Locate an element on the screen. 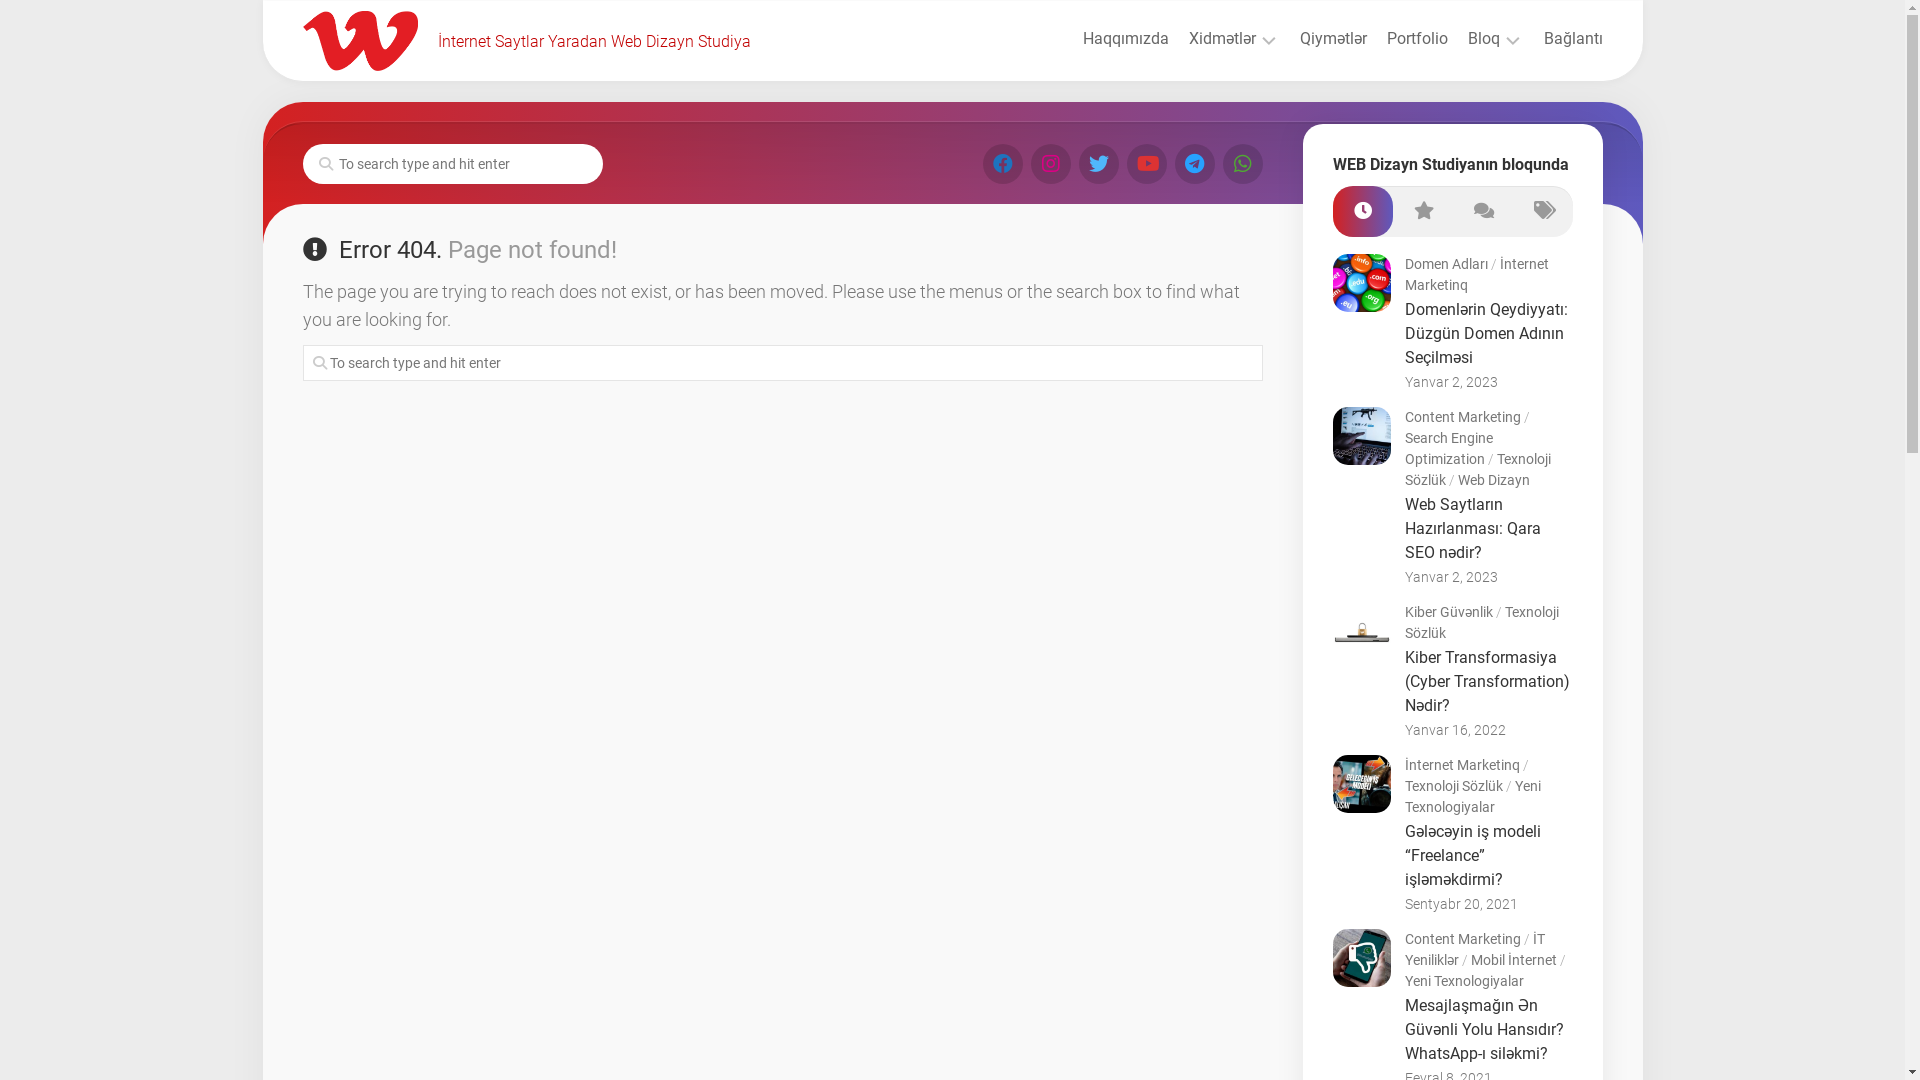 The width and height of the screenshot is (1920, 1080). Yeni Texnologiyalar is located at coordinates (1464, 981).